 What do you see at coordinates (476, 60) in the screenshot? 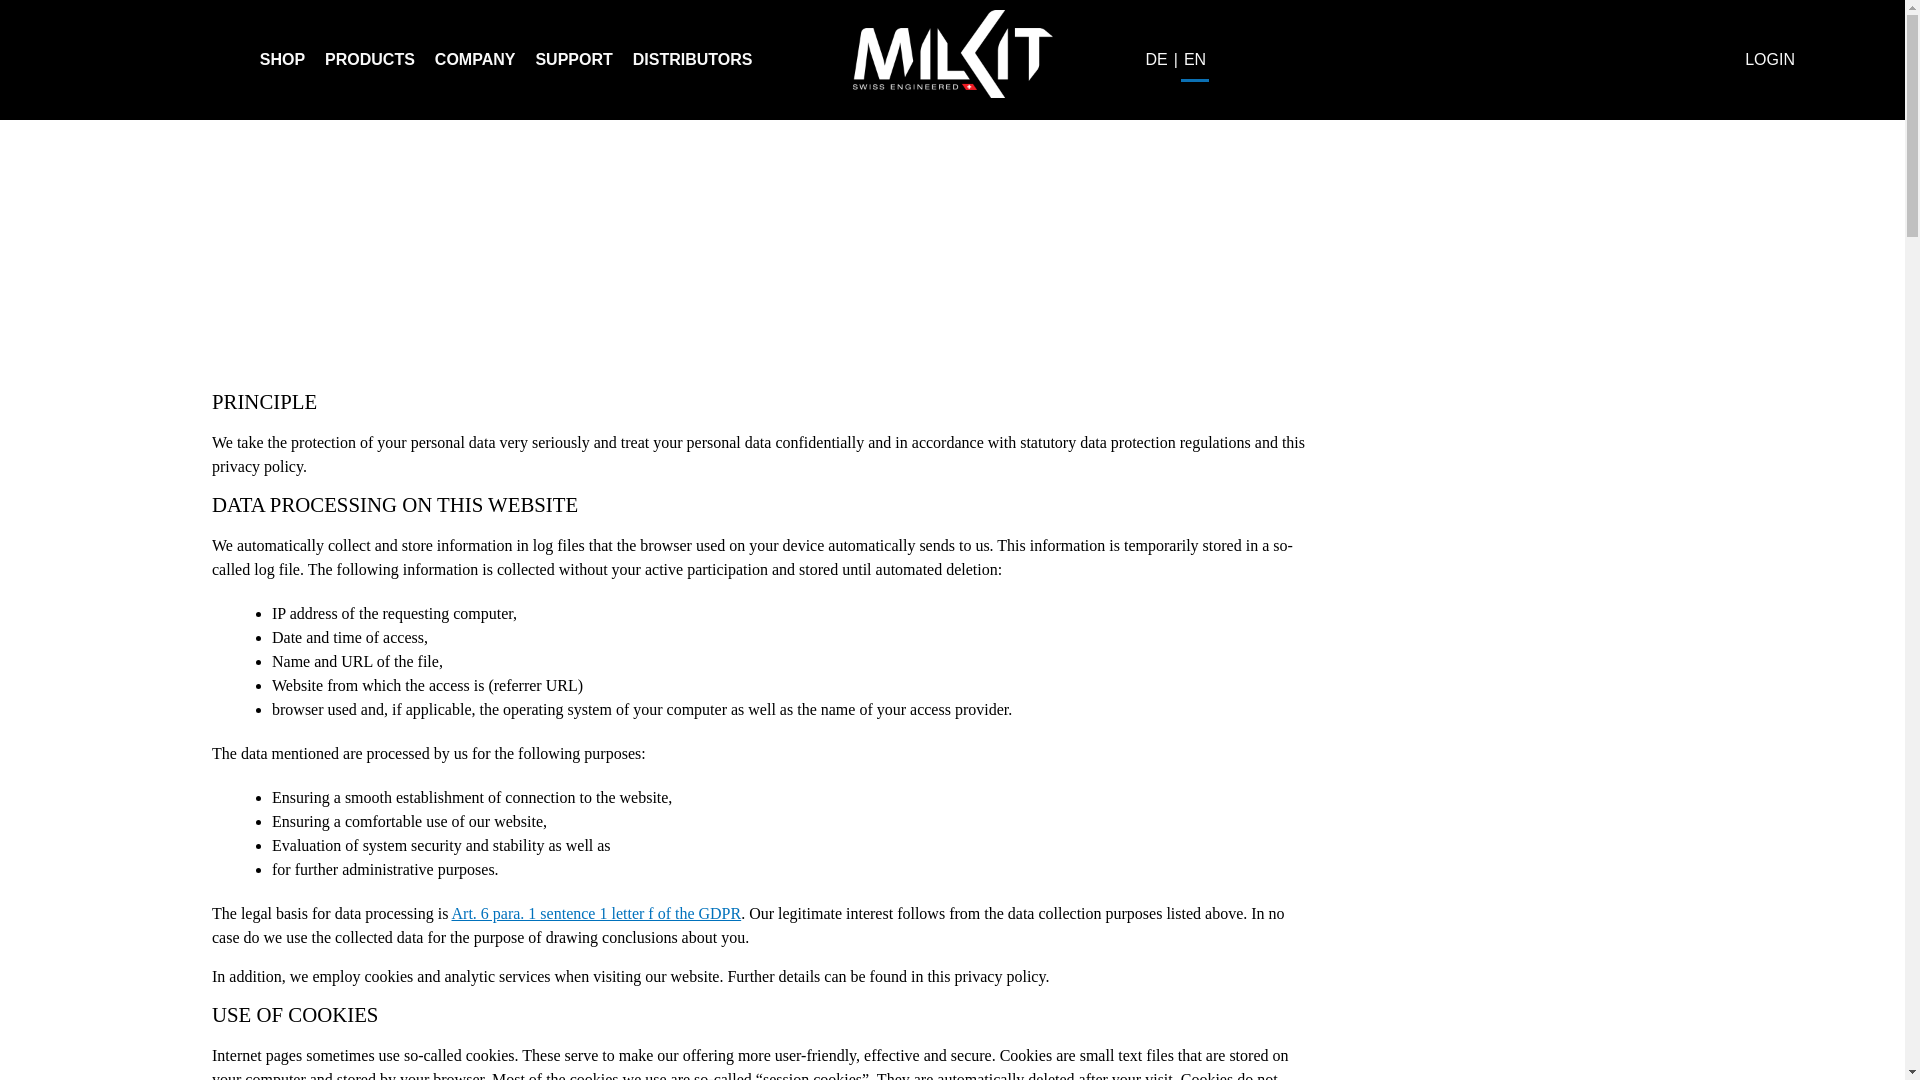
I see `COMPANY` at bounding box center [476, 60].